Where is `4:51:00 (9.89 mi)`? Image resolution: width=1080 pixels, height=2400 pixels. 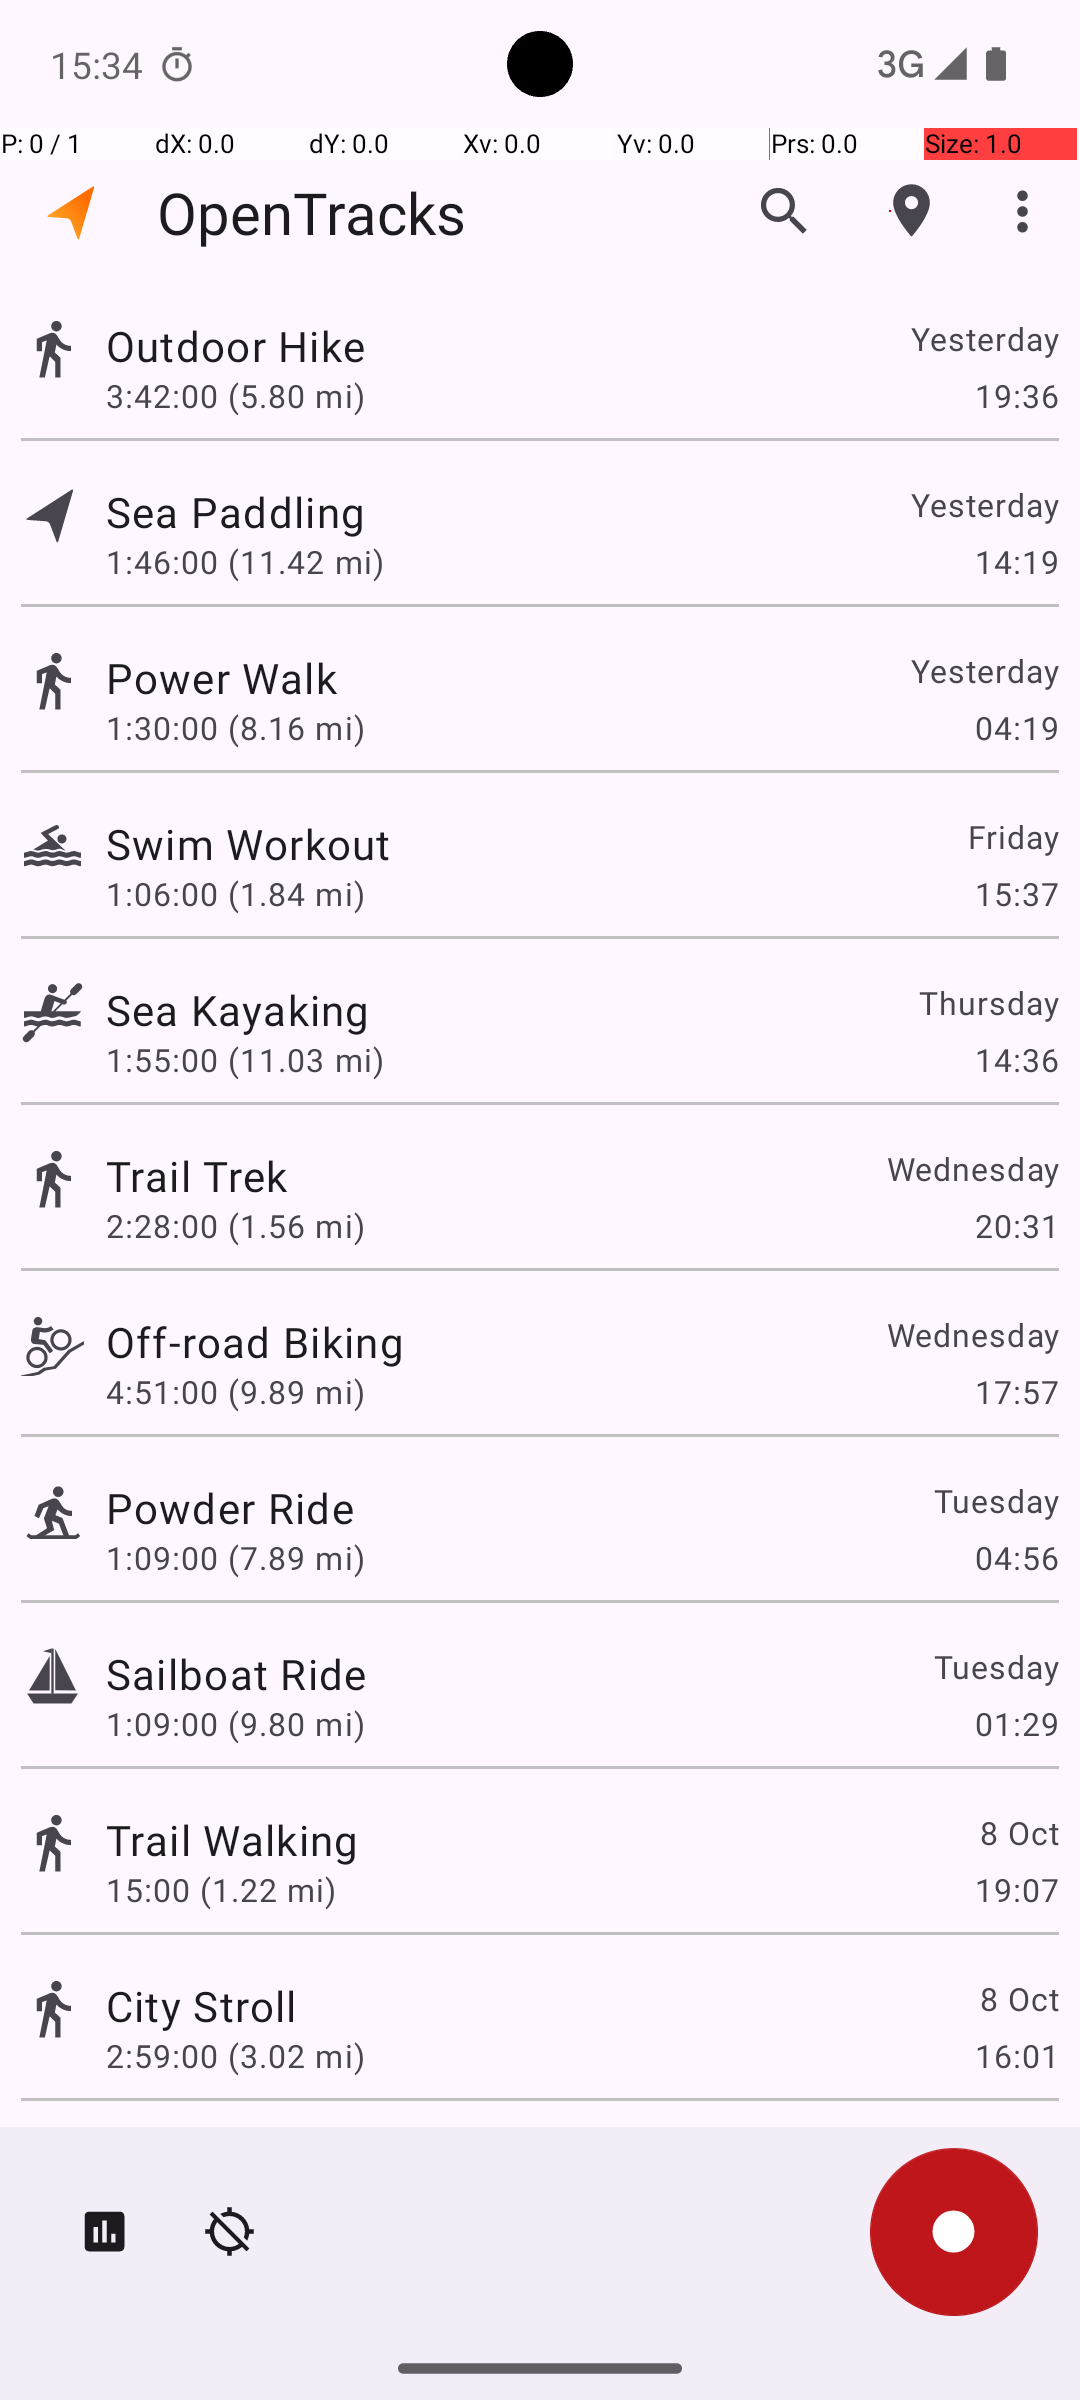 4:51:00 (9.89 mi) is located at coordinates (236, 1392).